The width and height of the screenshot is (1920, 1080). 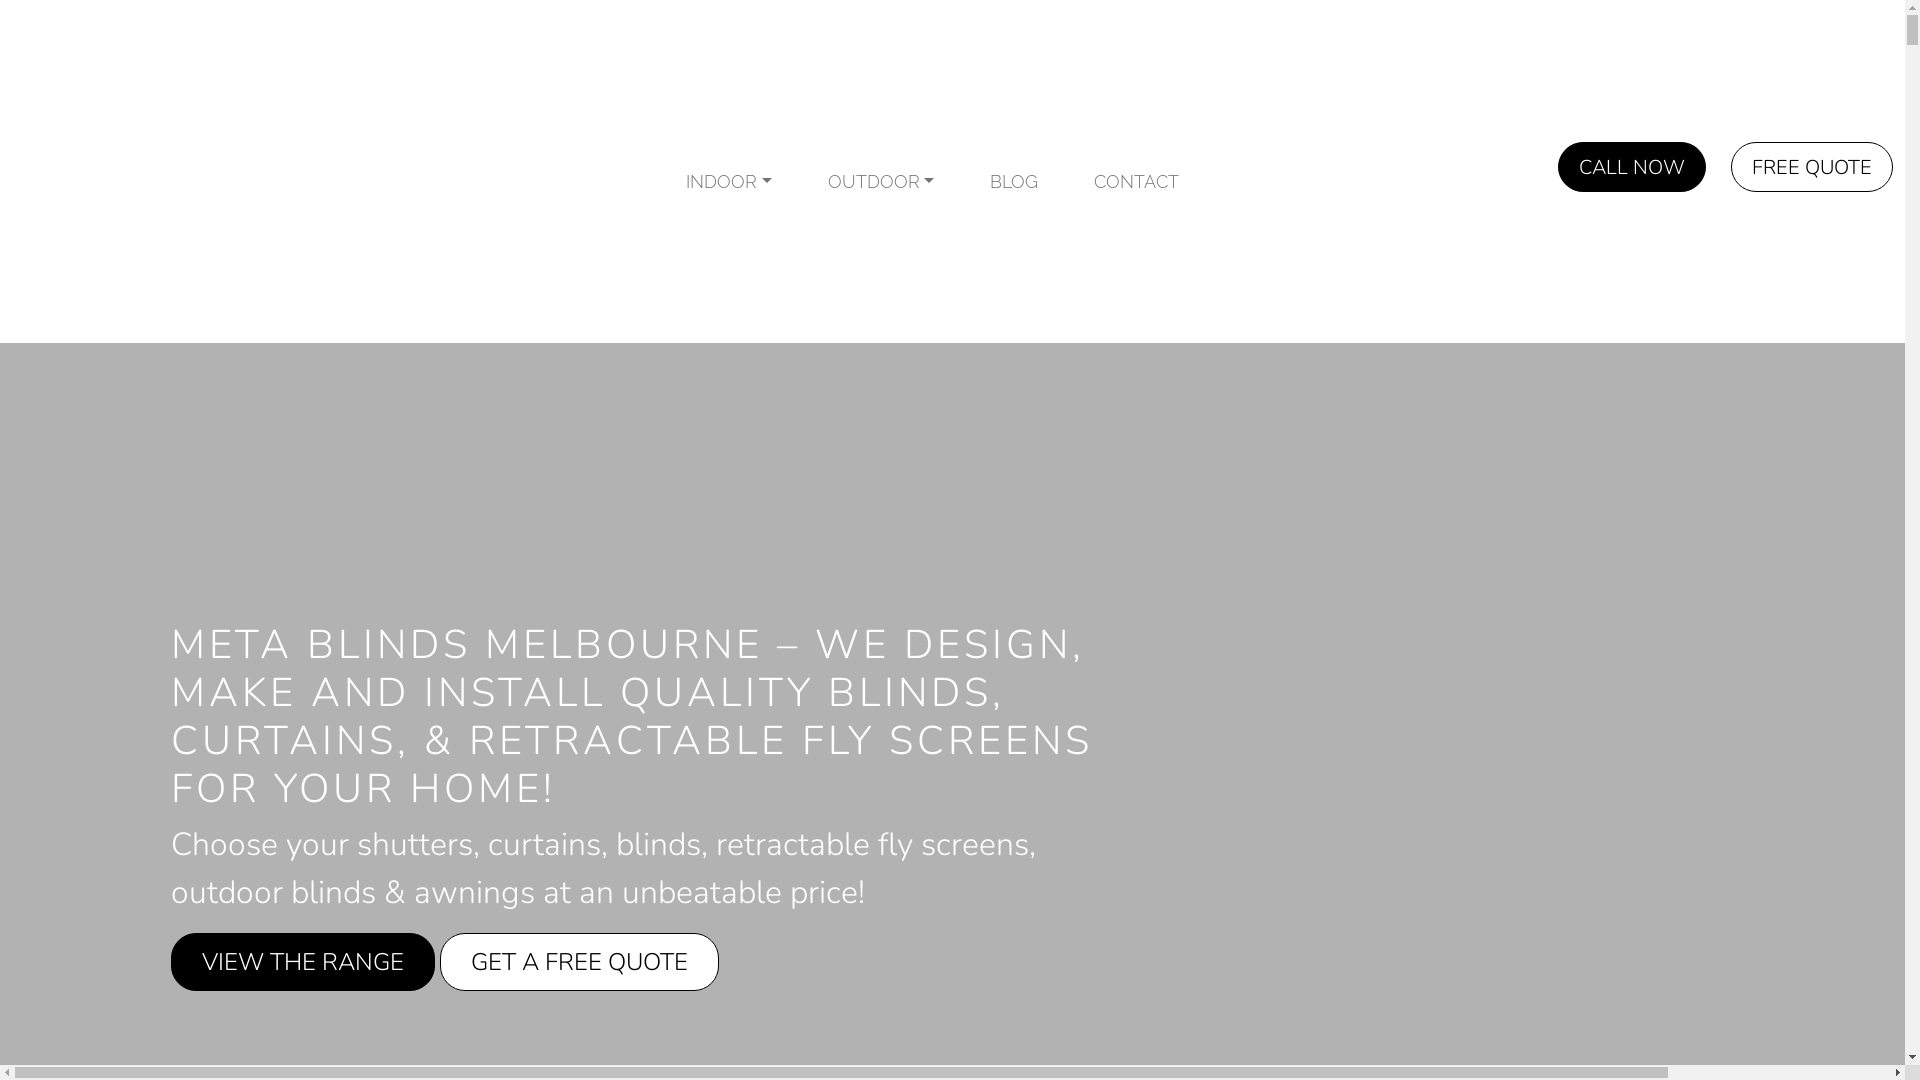 I want to click on INDOOR, so click(x=729, y=182).